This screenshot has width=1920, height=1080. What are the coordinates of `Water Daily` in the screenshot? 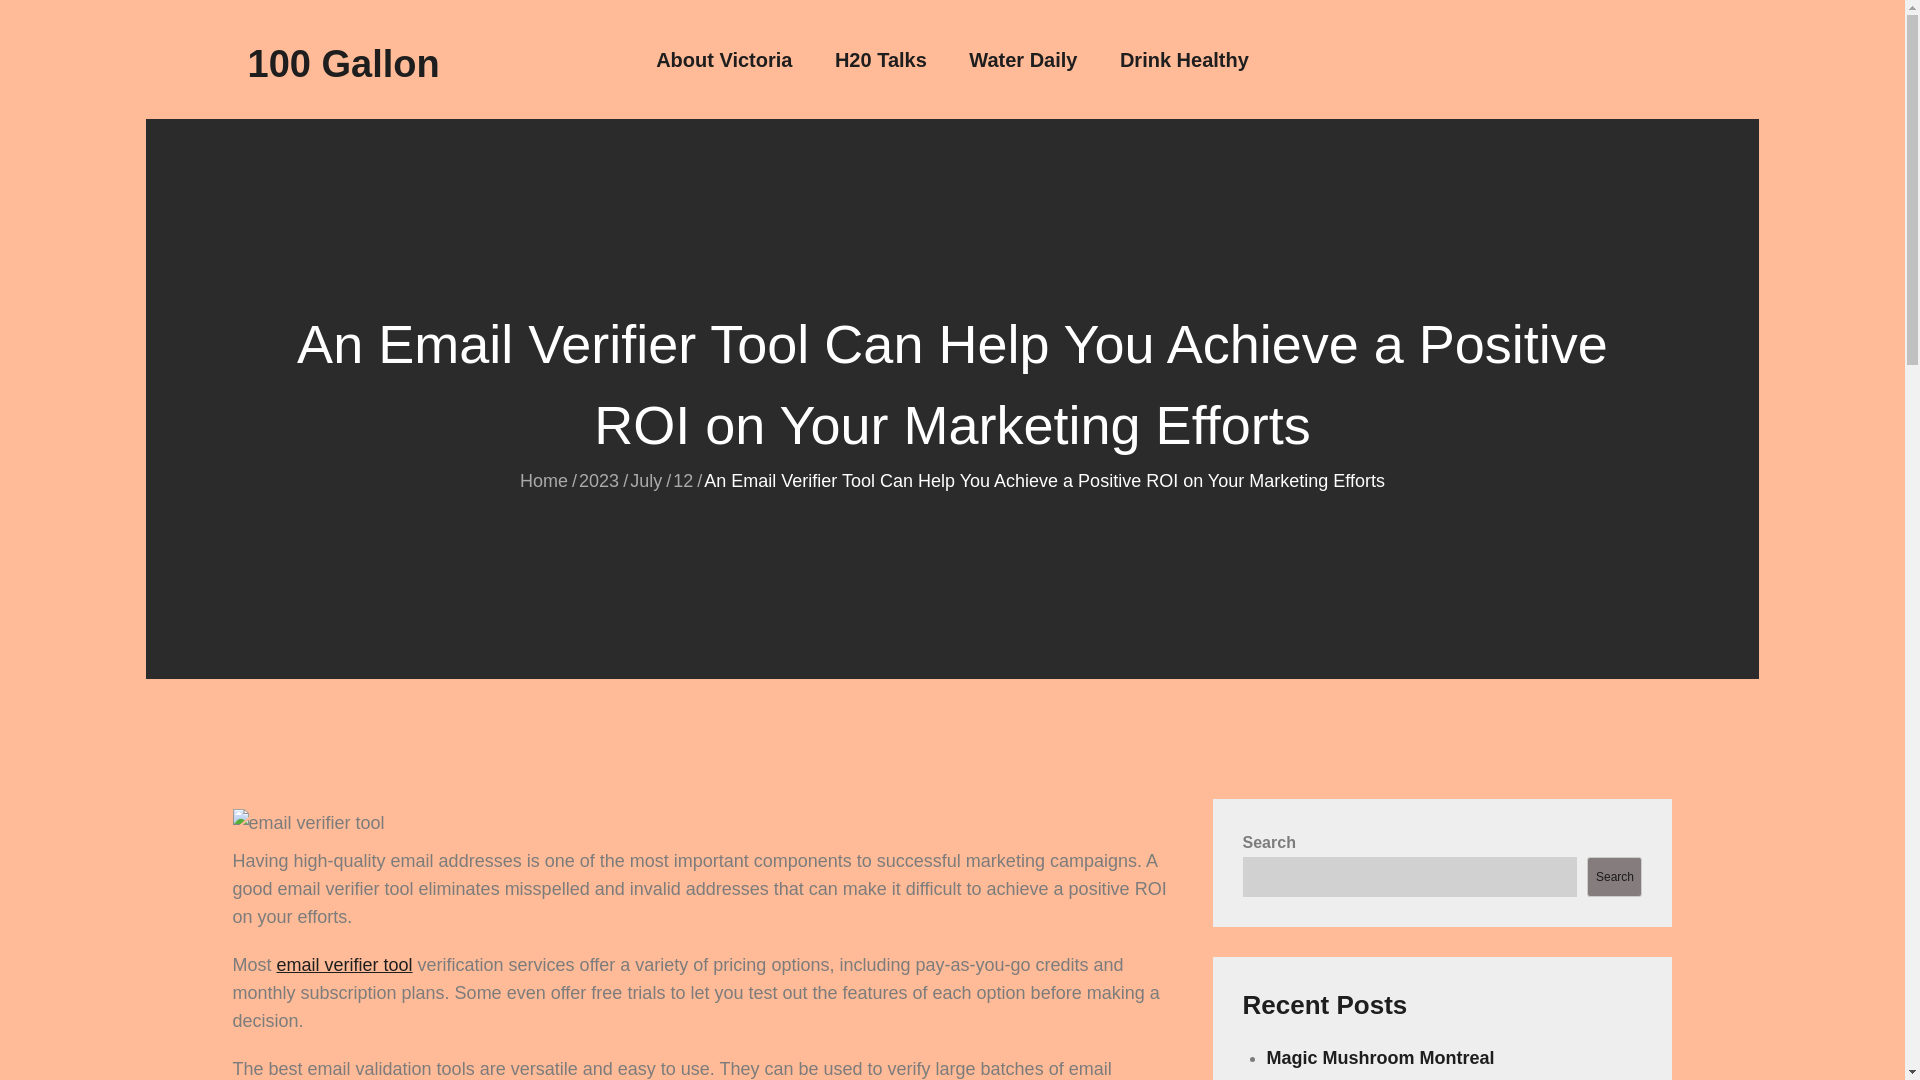 It's located at (1023, 60).